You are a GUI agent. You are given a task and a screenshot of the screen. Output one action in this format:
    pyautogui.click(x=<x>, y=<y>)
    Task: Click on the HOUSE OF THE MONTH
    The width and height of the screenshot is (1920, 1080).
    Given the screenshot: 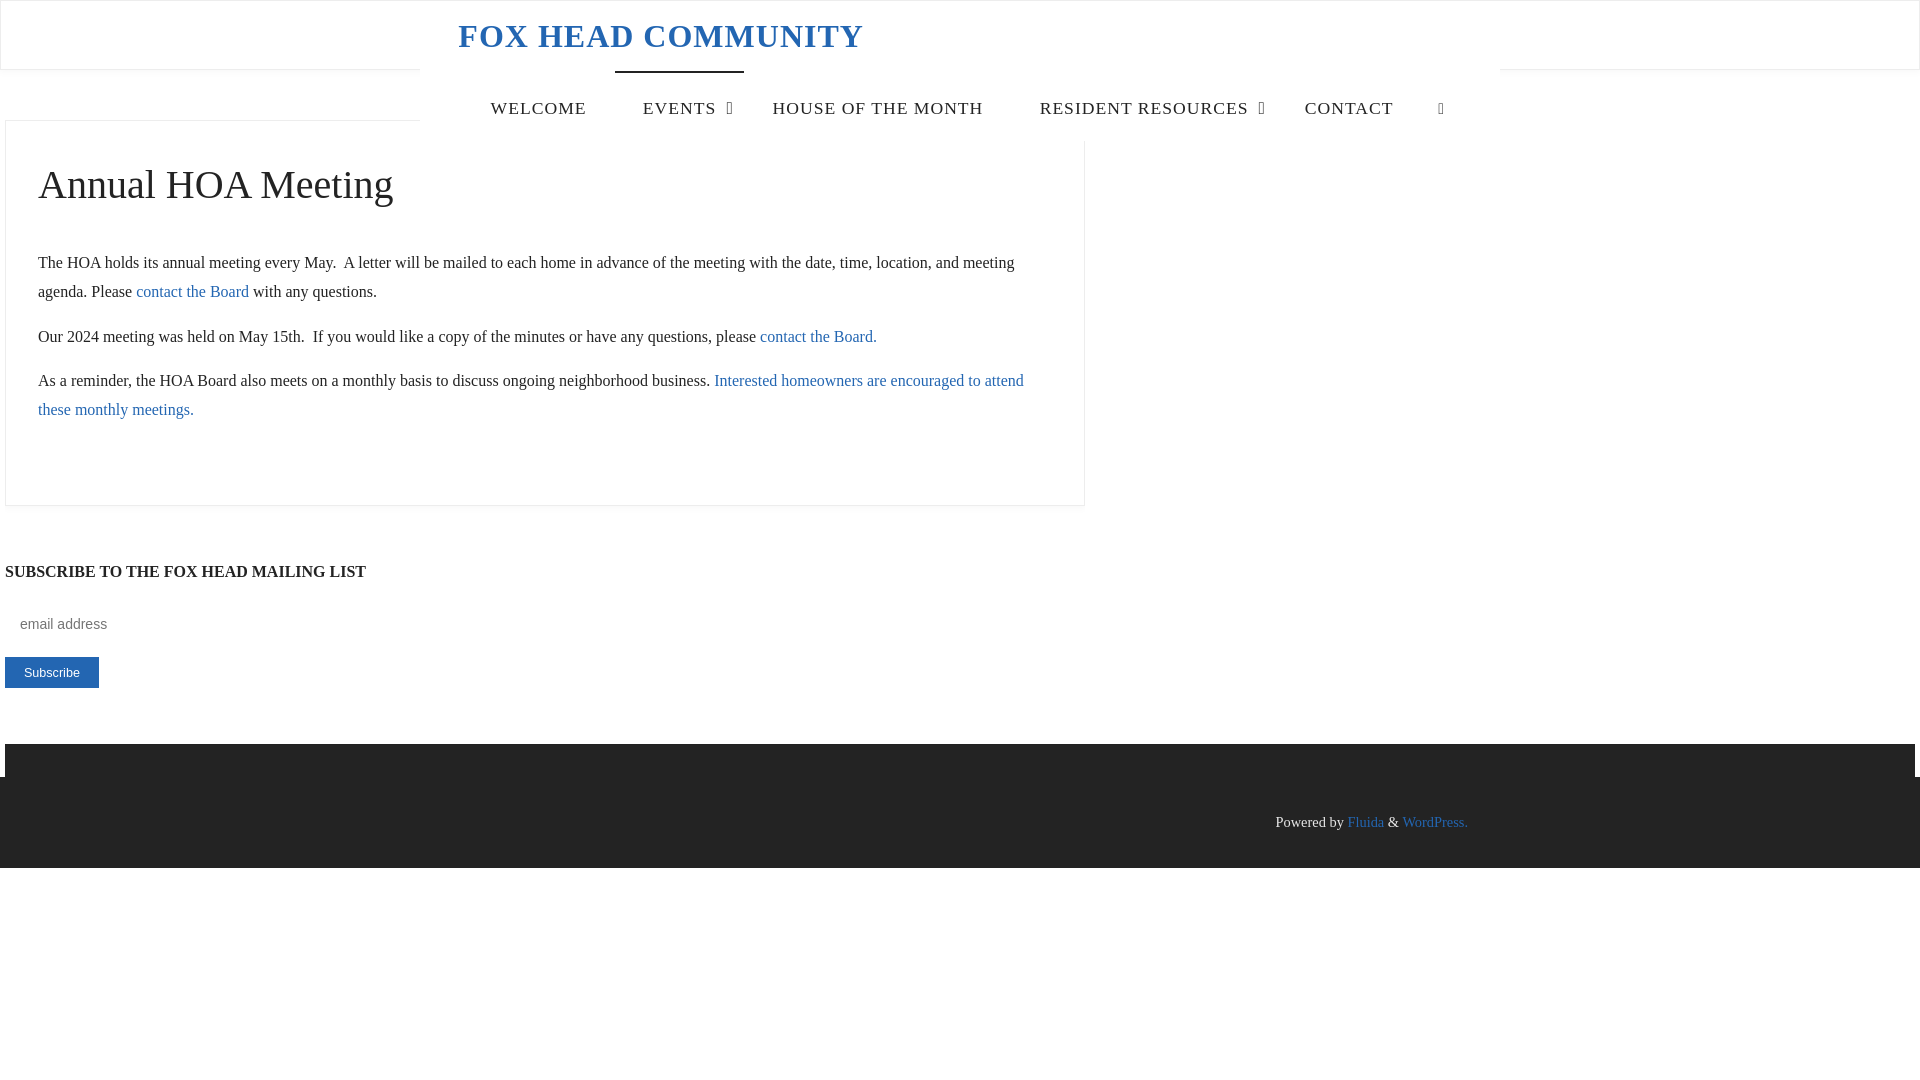 What is the action you would take?
    pyautogui.click(x=878, y=106)
    